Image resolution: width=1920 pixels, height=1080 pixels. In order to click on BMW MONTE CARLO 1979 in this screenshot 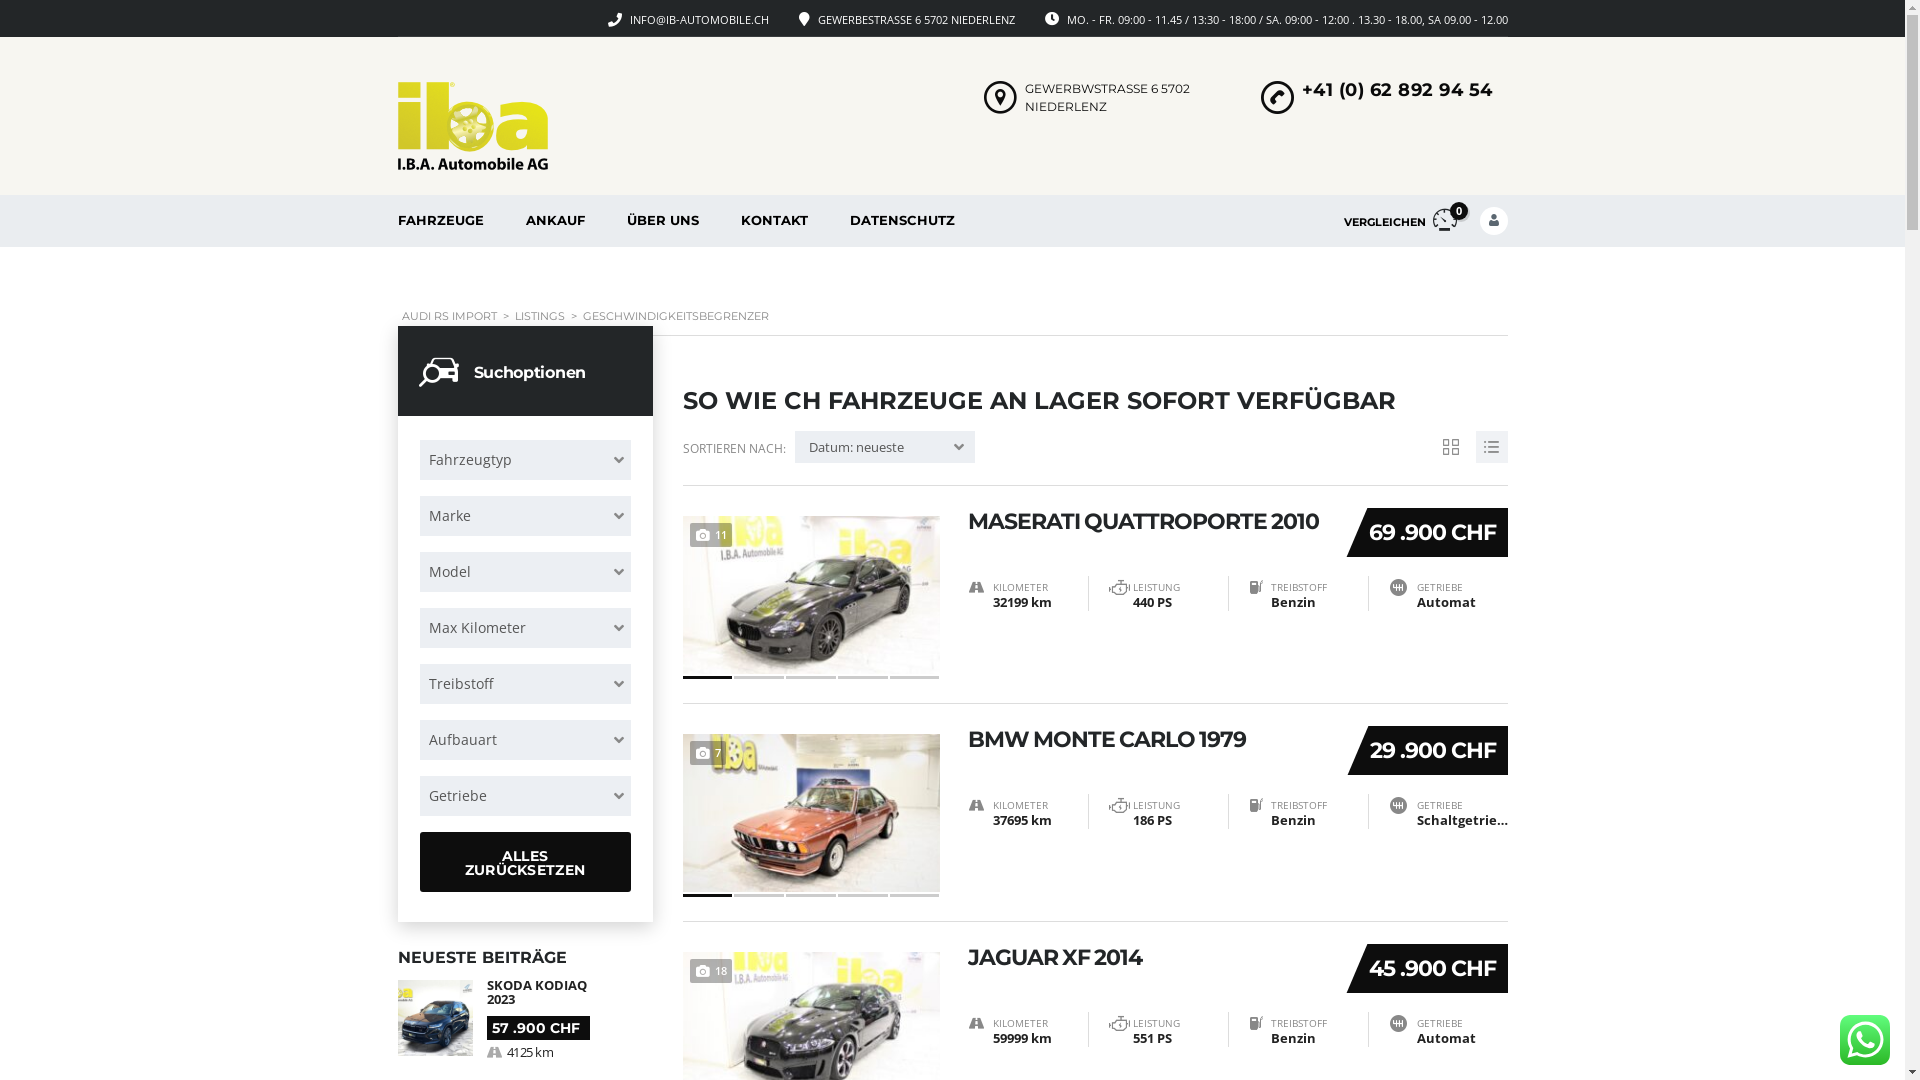, I will do `click(1149, 740)`.